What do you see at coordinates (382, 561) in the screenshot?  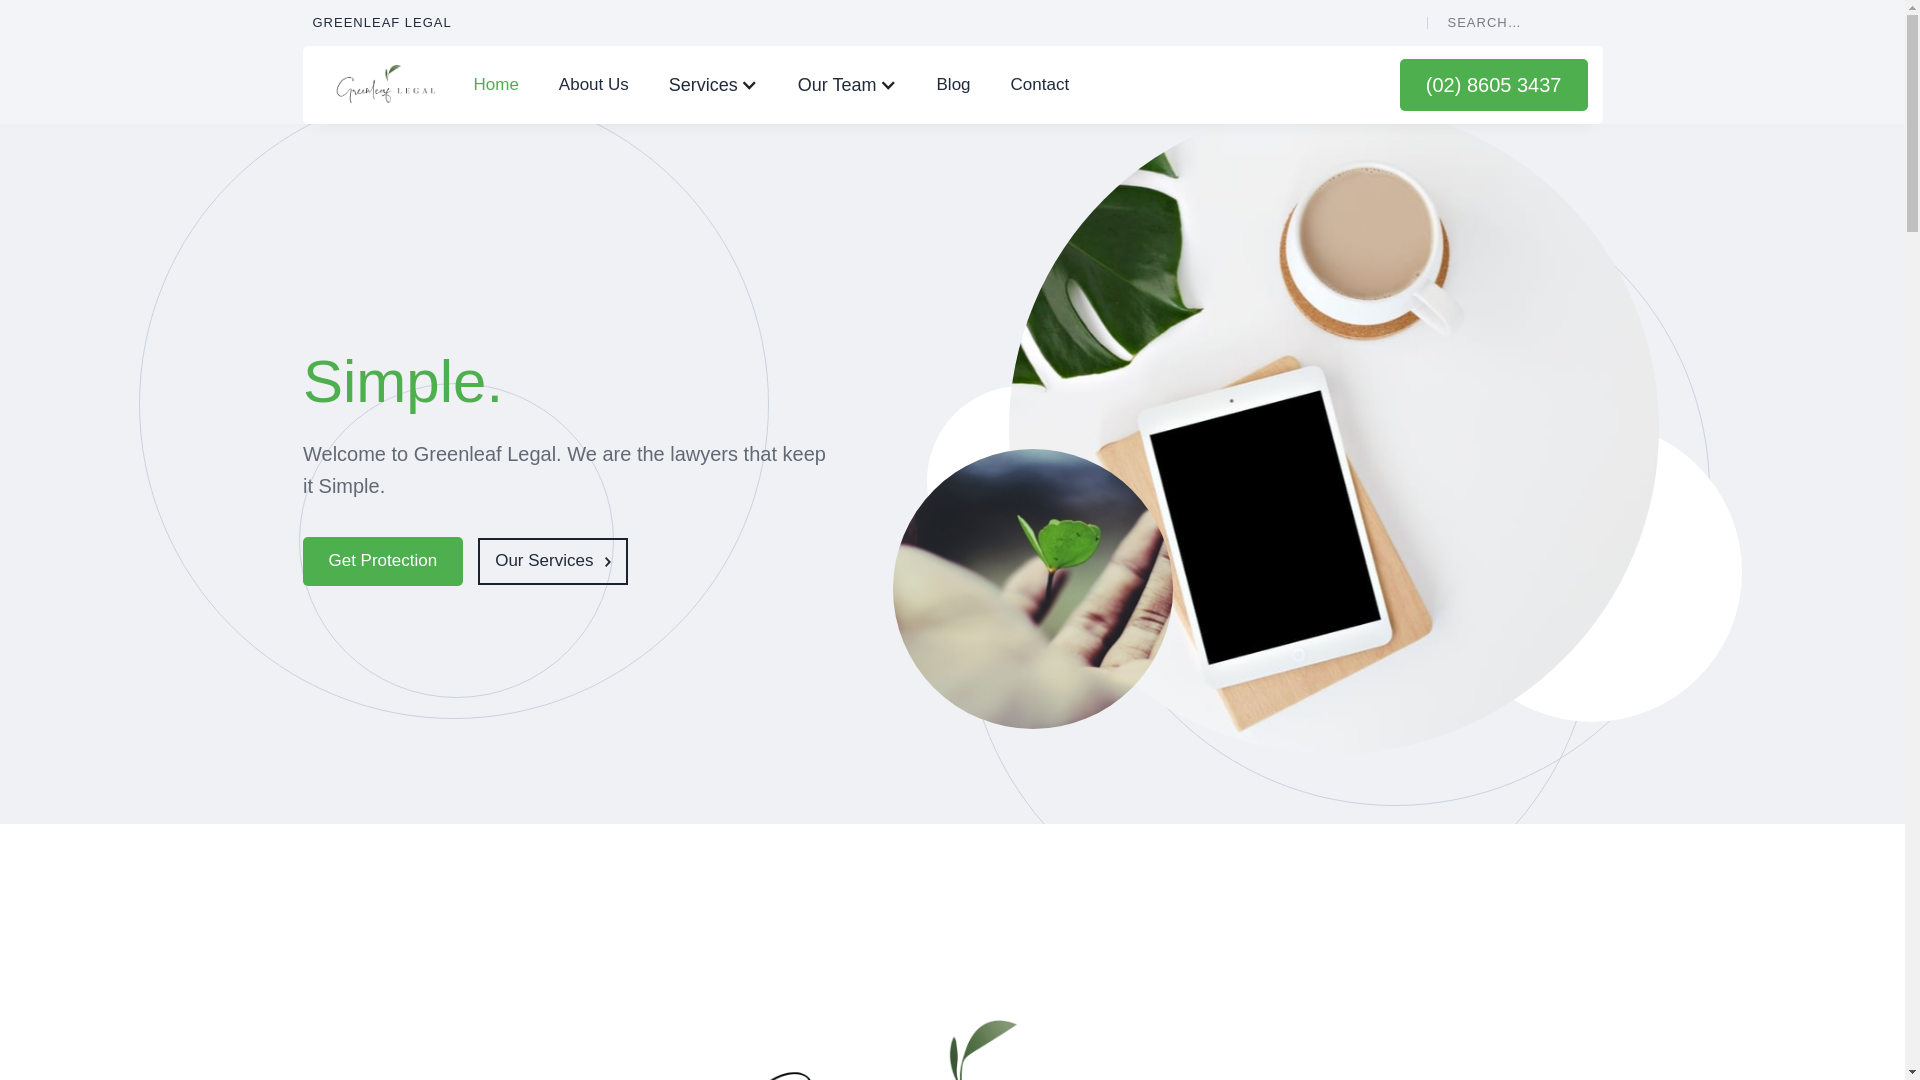 I see `Get Protection` at bounding box center [382, 561].